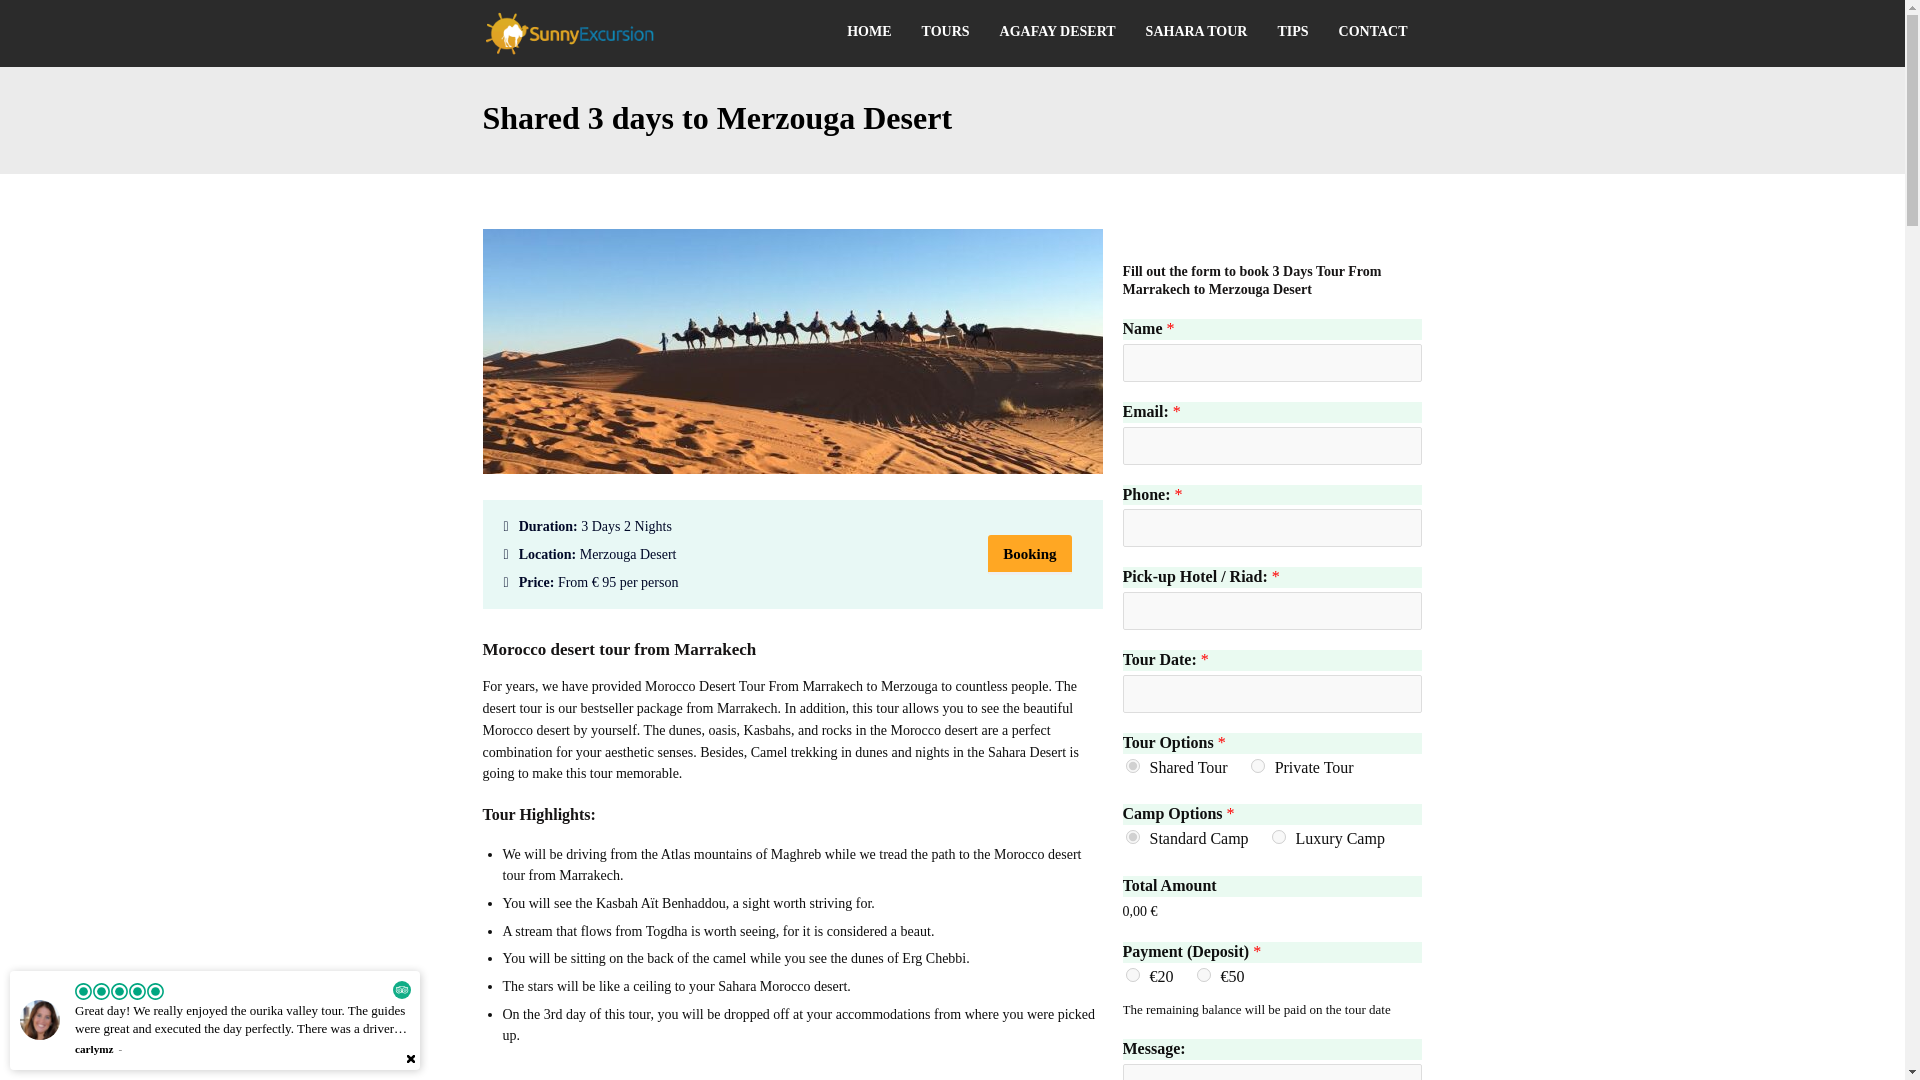 This screenshot has height=1080, width=1920. Describe the element at coordinates (1057, 32) in the screenshot. I see `AGAFAY DESERT` at that location.